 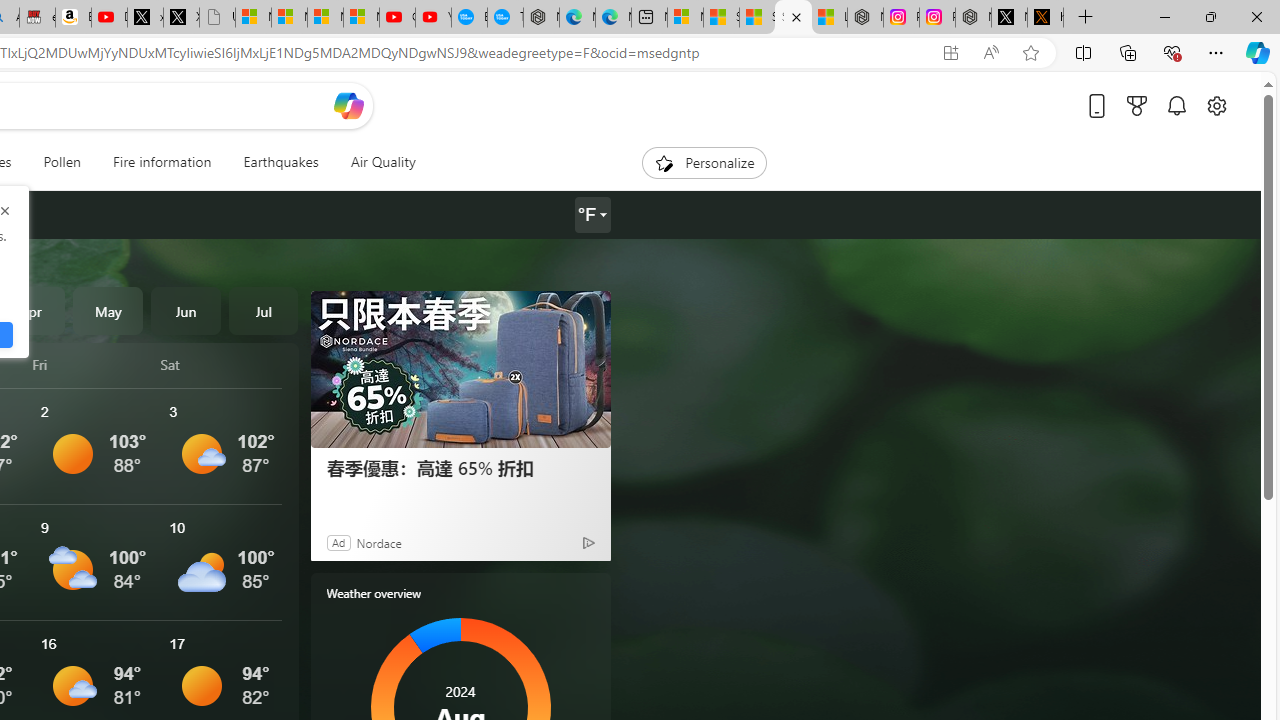 What do you see at coordinates (263, 310) in the screenshot?
I see `Jul` at bounding box center [263, 310].